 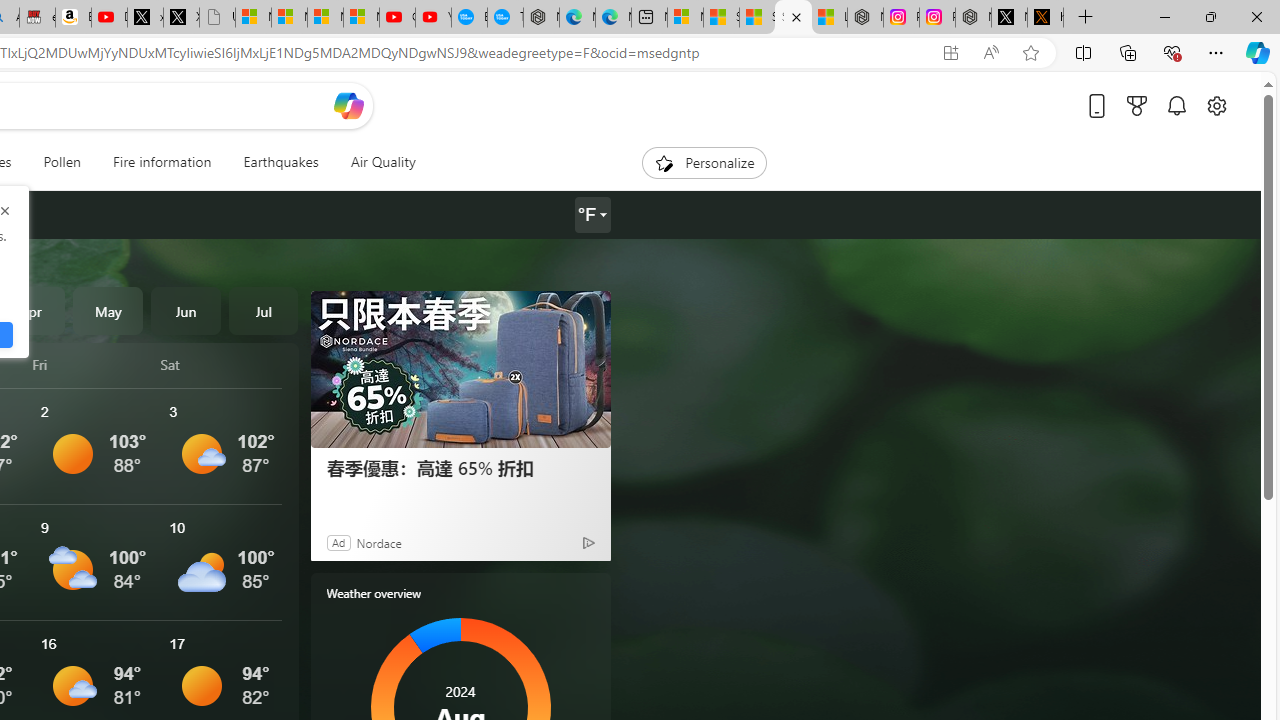 What do you see at coordinates (263, 310) in the screenshot?
I see `Jul` at bounding box center [263, 310].